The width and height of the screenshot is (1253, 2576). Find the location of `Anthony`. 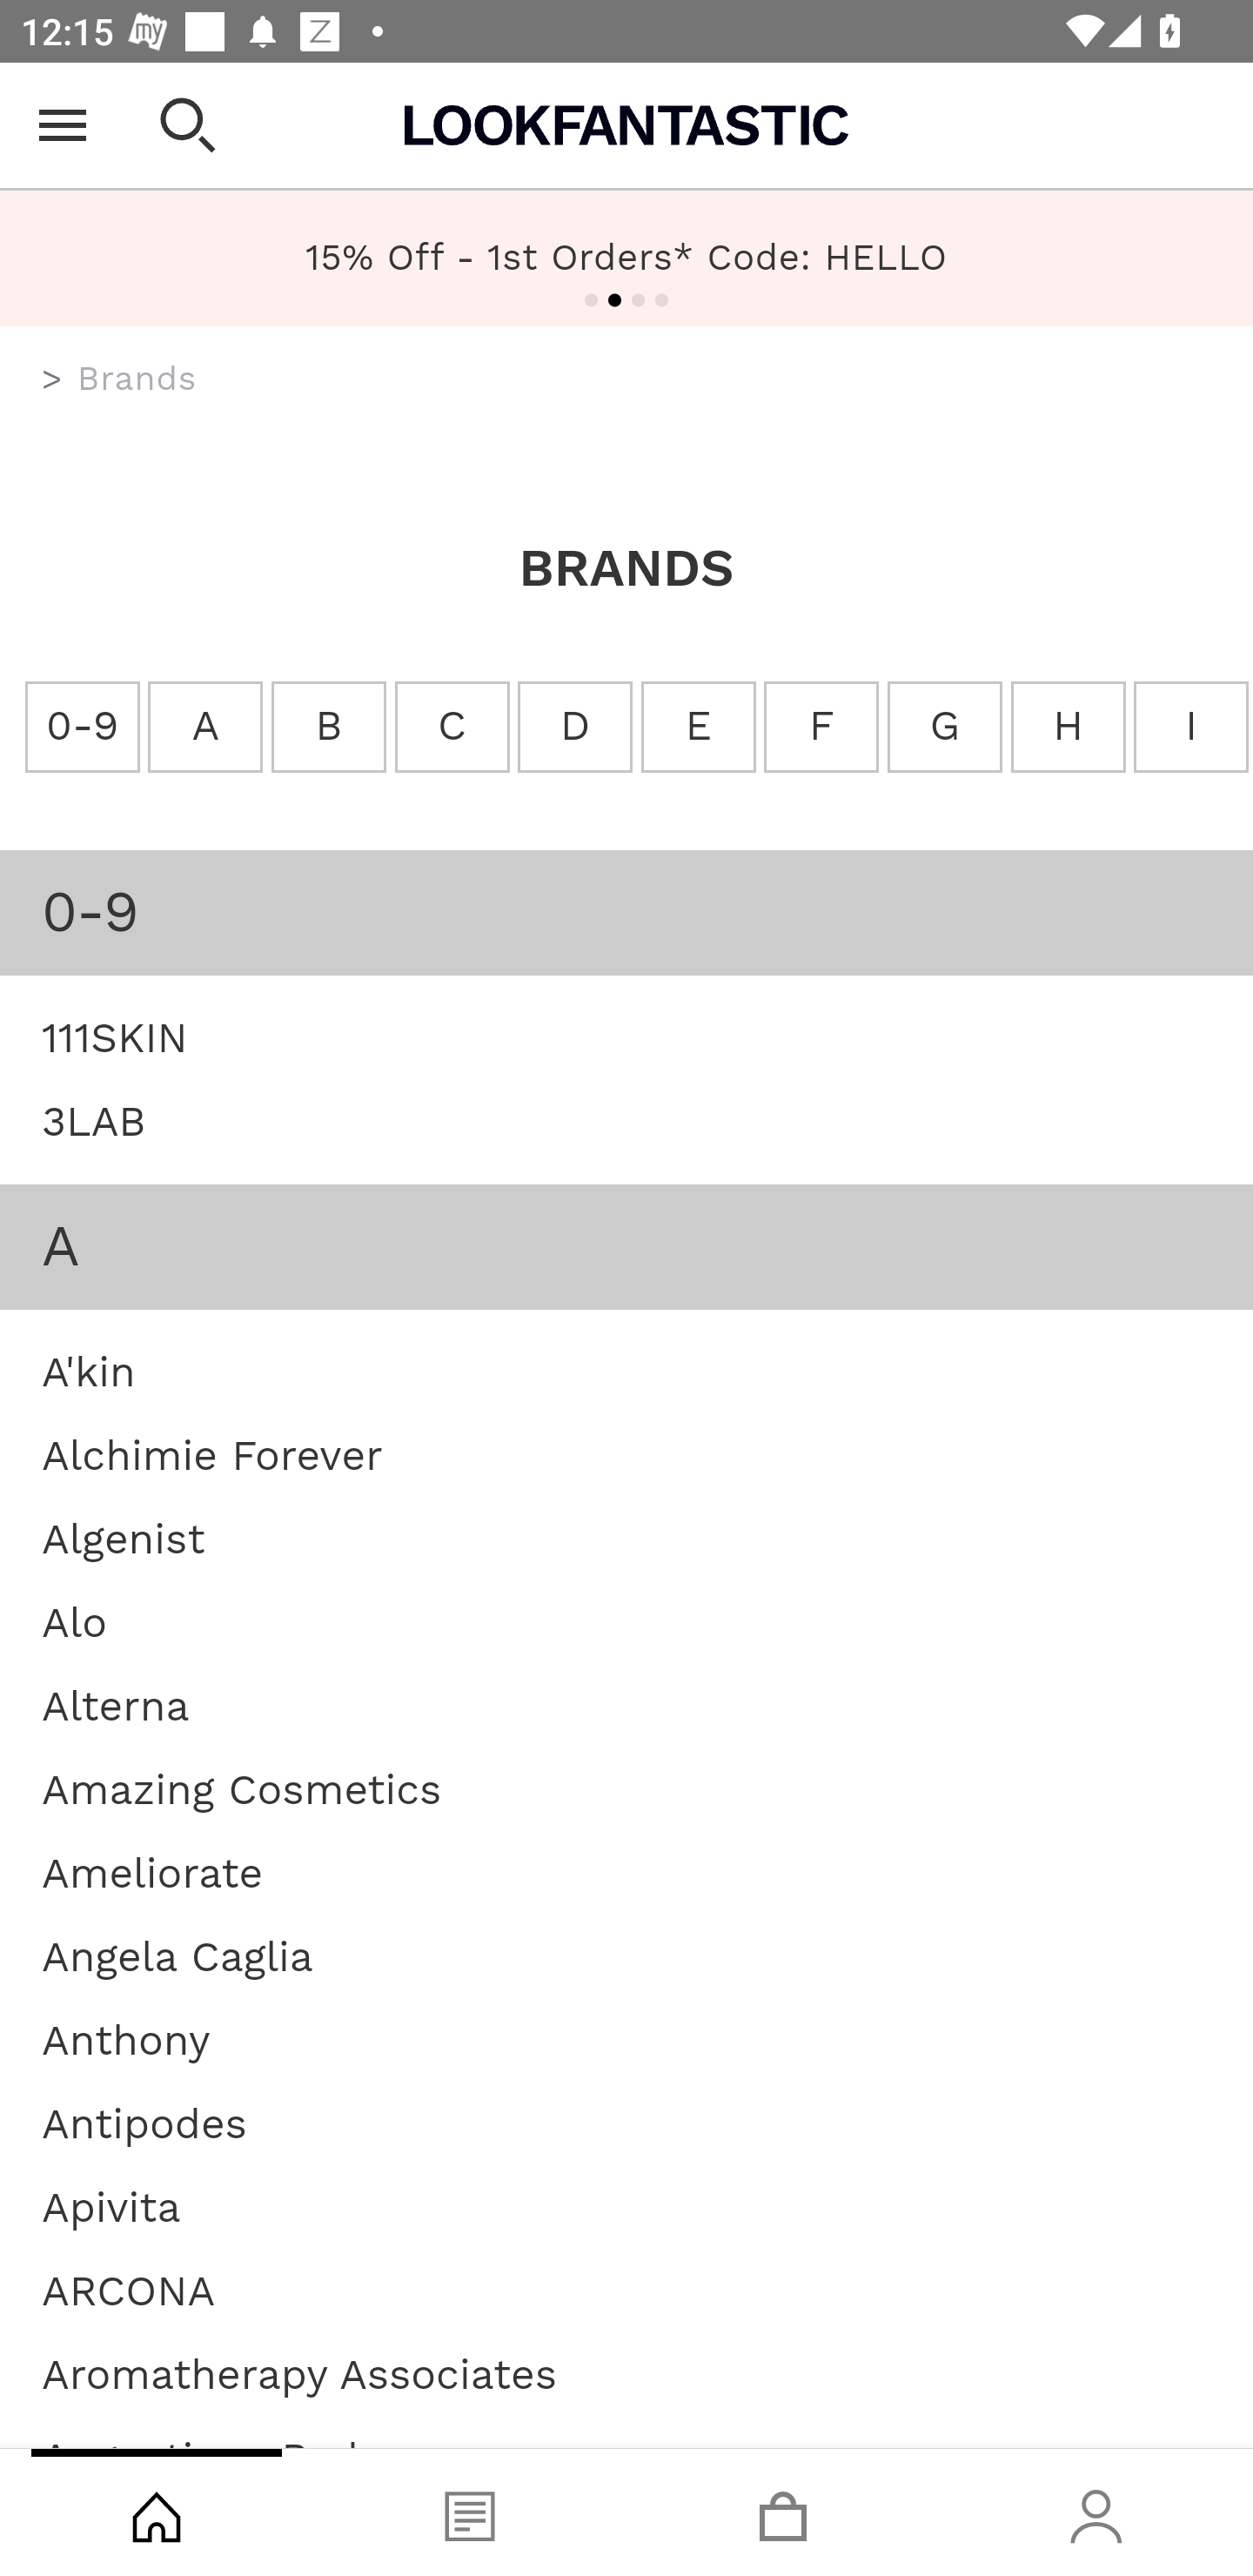

Anthony is located at coordinates (126, 2038).